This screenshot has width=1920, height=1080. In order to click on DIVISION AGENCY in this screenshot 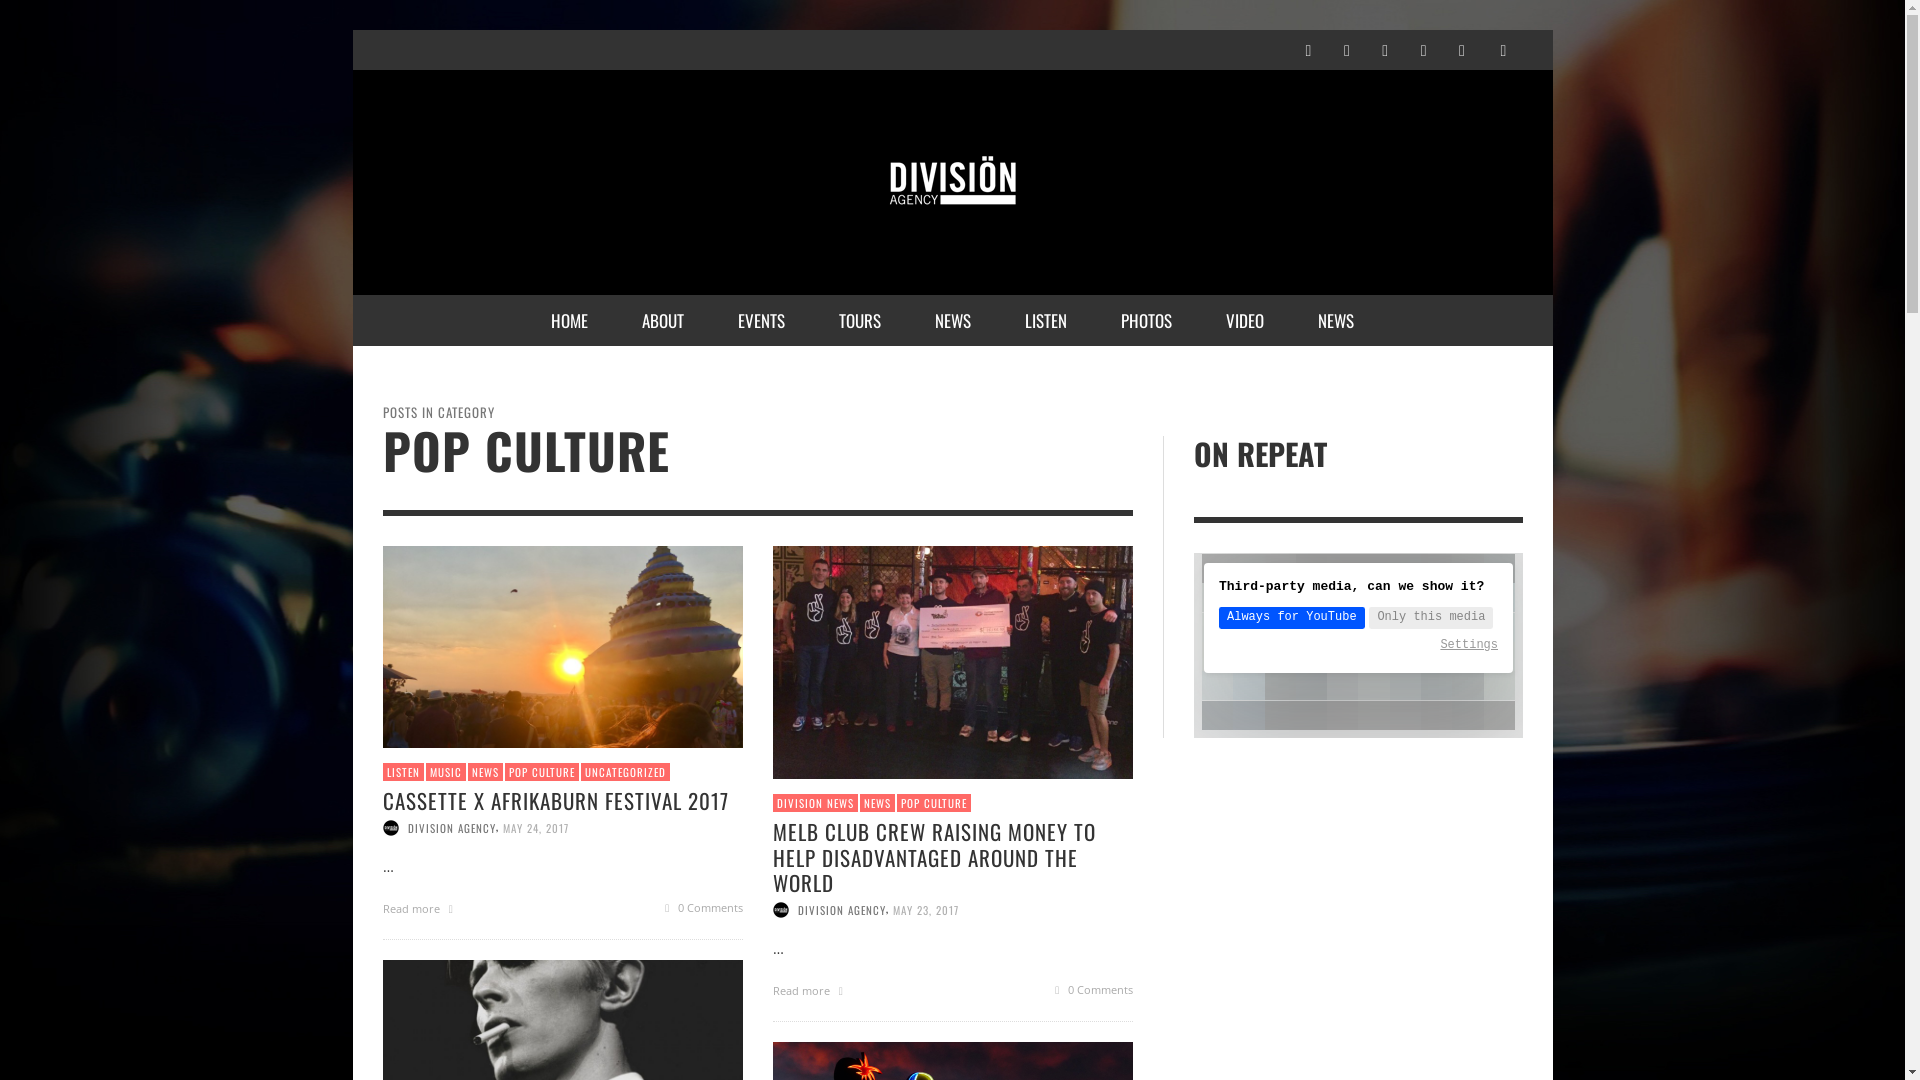, I will do `click(842, 910)`.